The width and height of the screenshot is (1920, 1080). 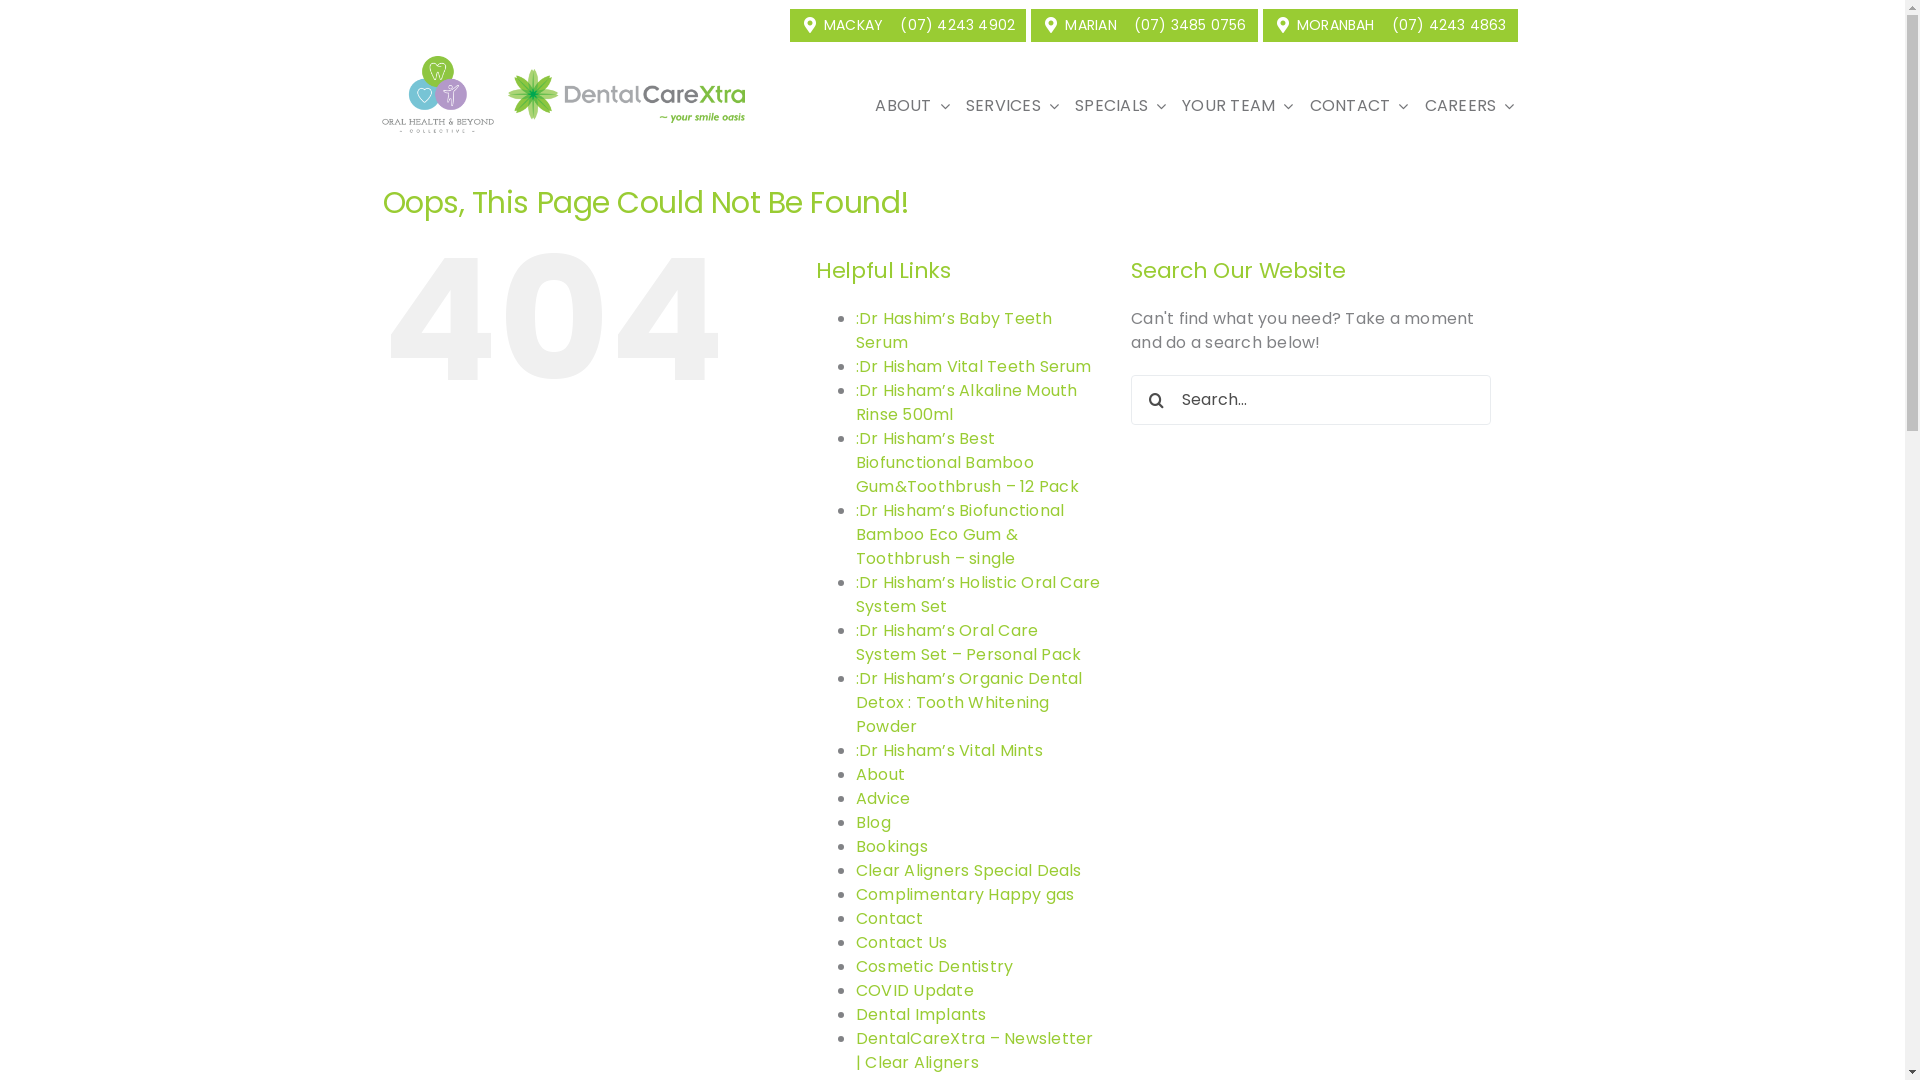 What do you see at coordinates (1470, 106) in the screenshot?
I see `CAREERS` at bounding box center [1470, 106].